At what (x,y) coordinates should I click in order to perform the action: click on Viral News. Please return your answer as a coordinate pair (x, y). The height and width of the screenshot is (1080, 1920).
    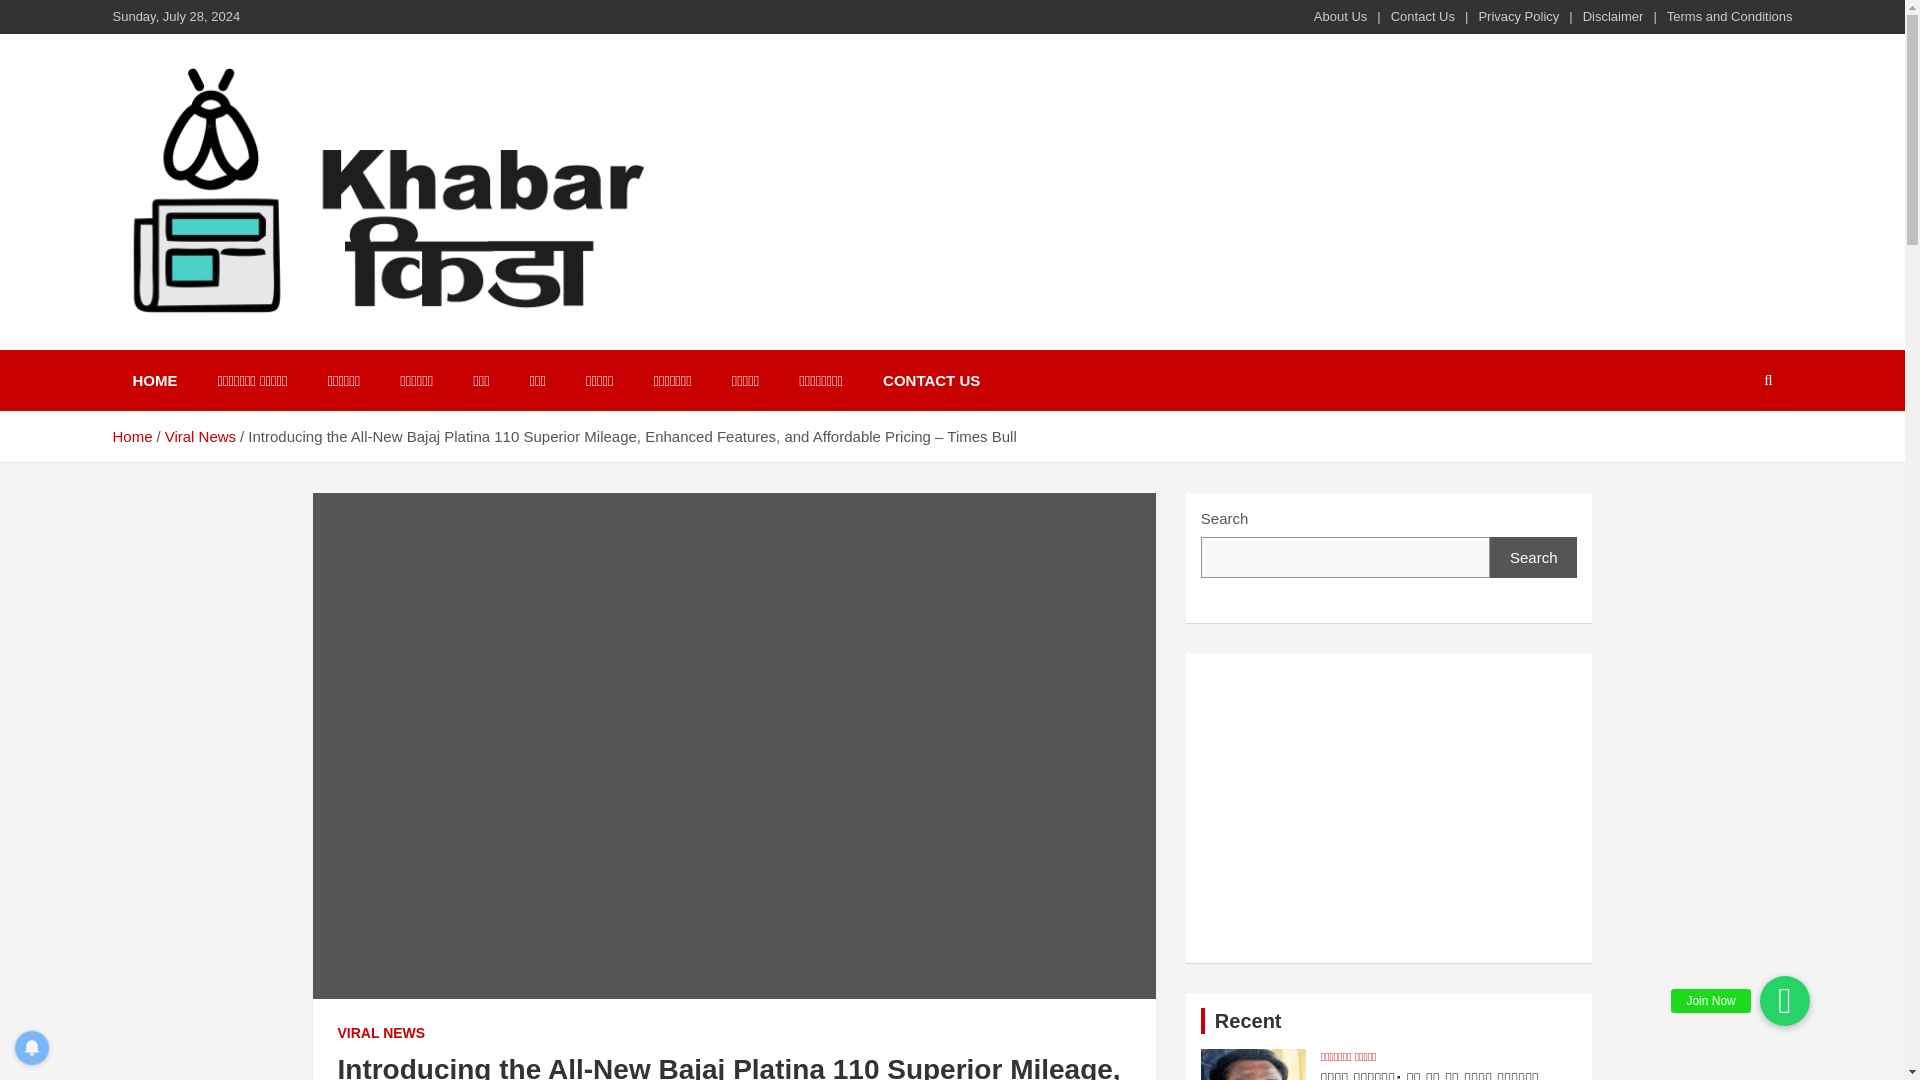
    Looking at the image, I should click on (200, 436).